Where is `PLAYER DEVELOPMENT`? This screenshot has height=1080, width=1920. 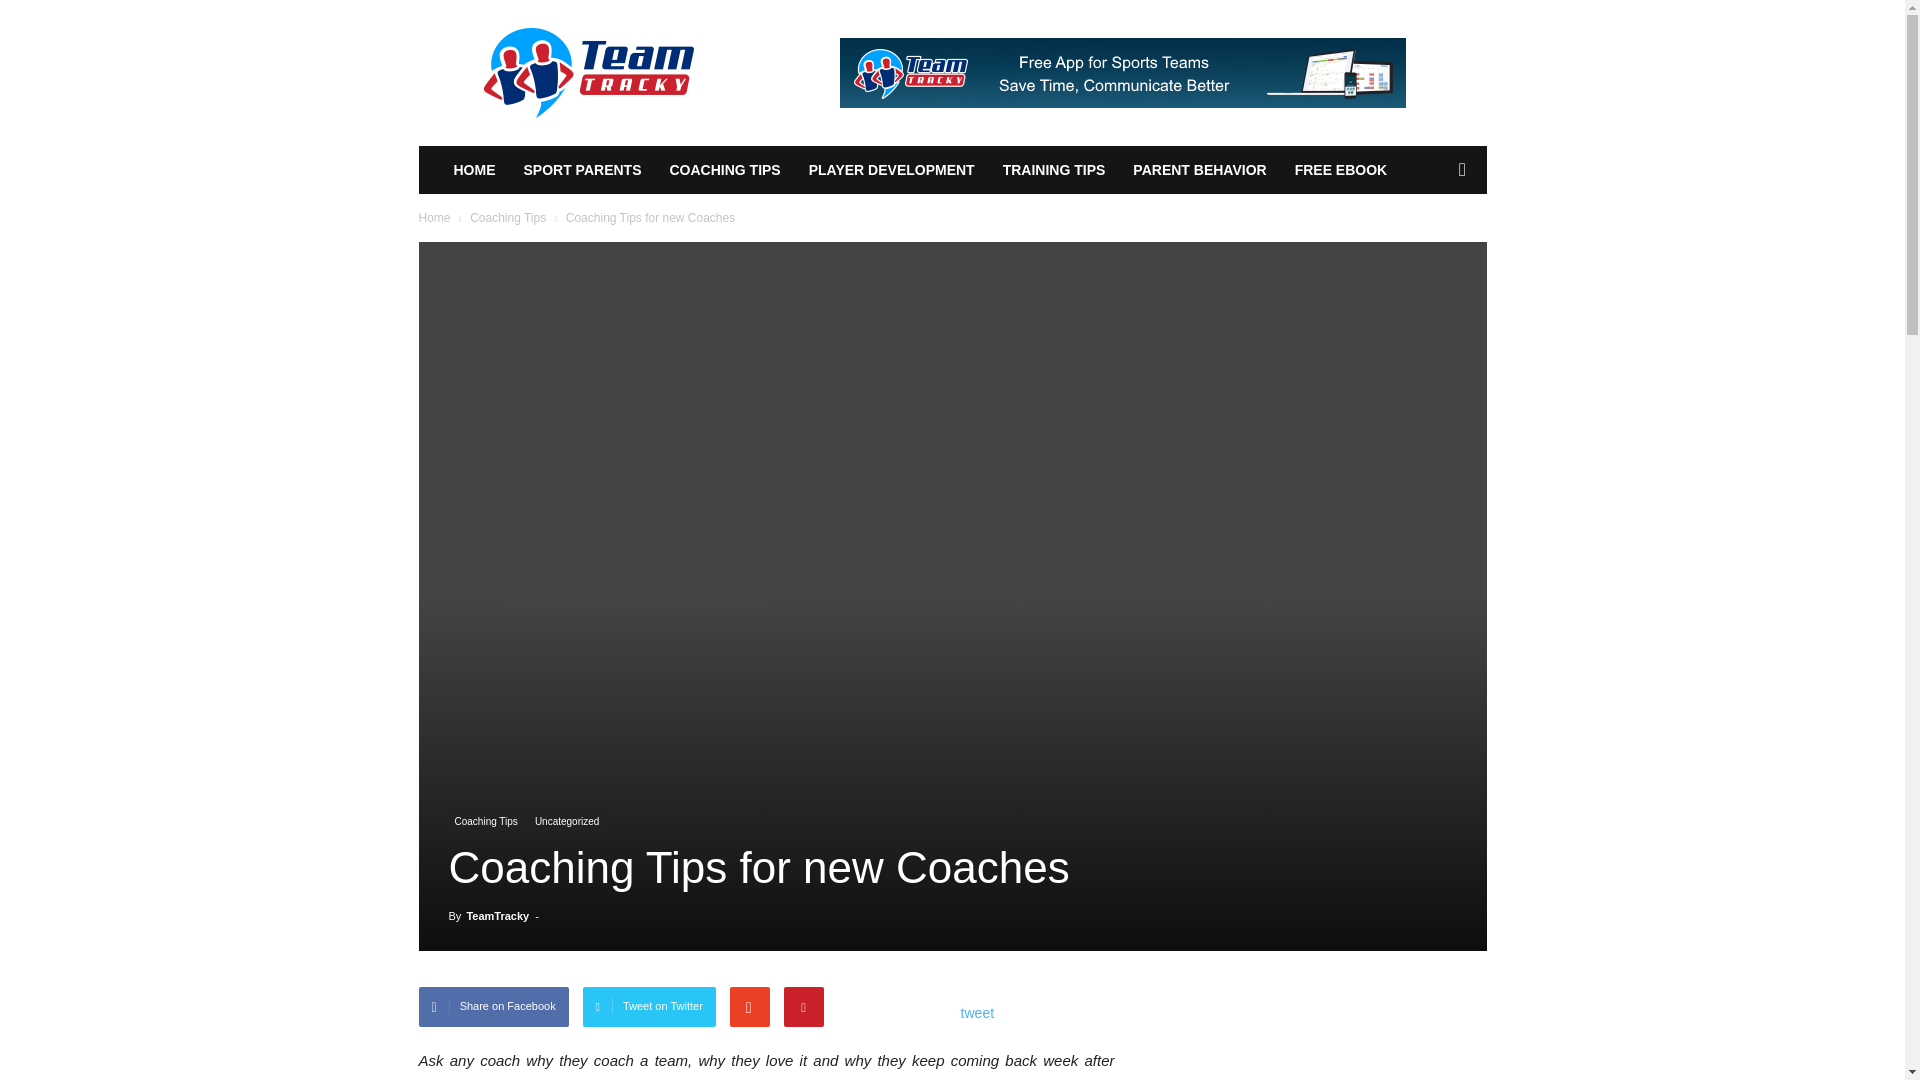
PLAYER DEVELOPMENT is located at coordinates (891, 170).